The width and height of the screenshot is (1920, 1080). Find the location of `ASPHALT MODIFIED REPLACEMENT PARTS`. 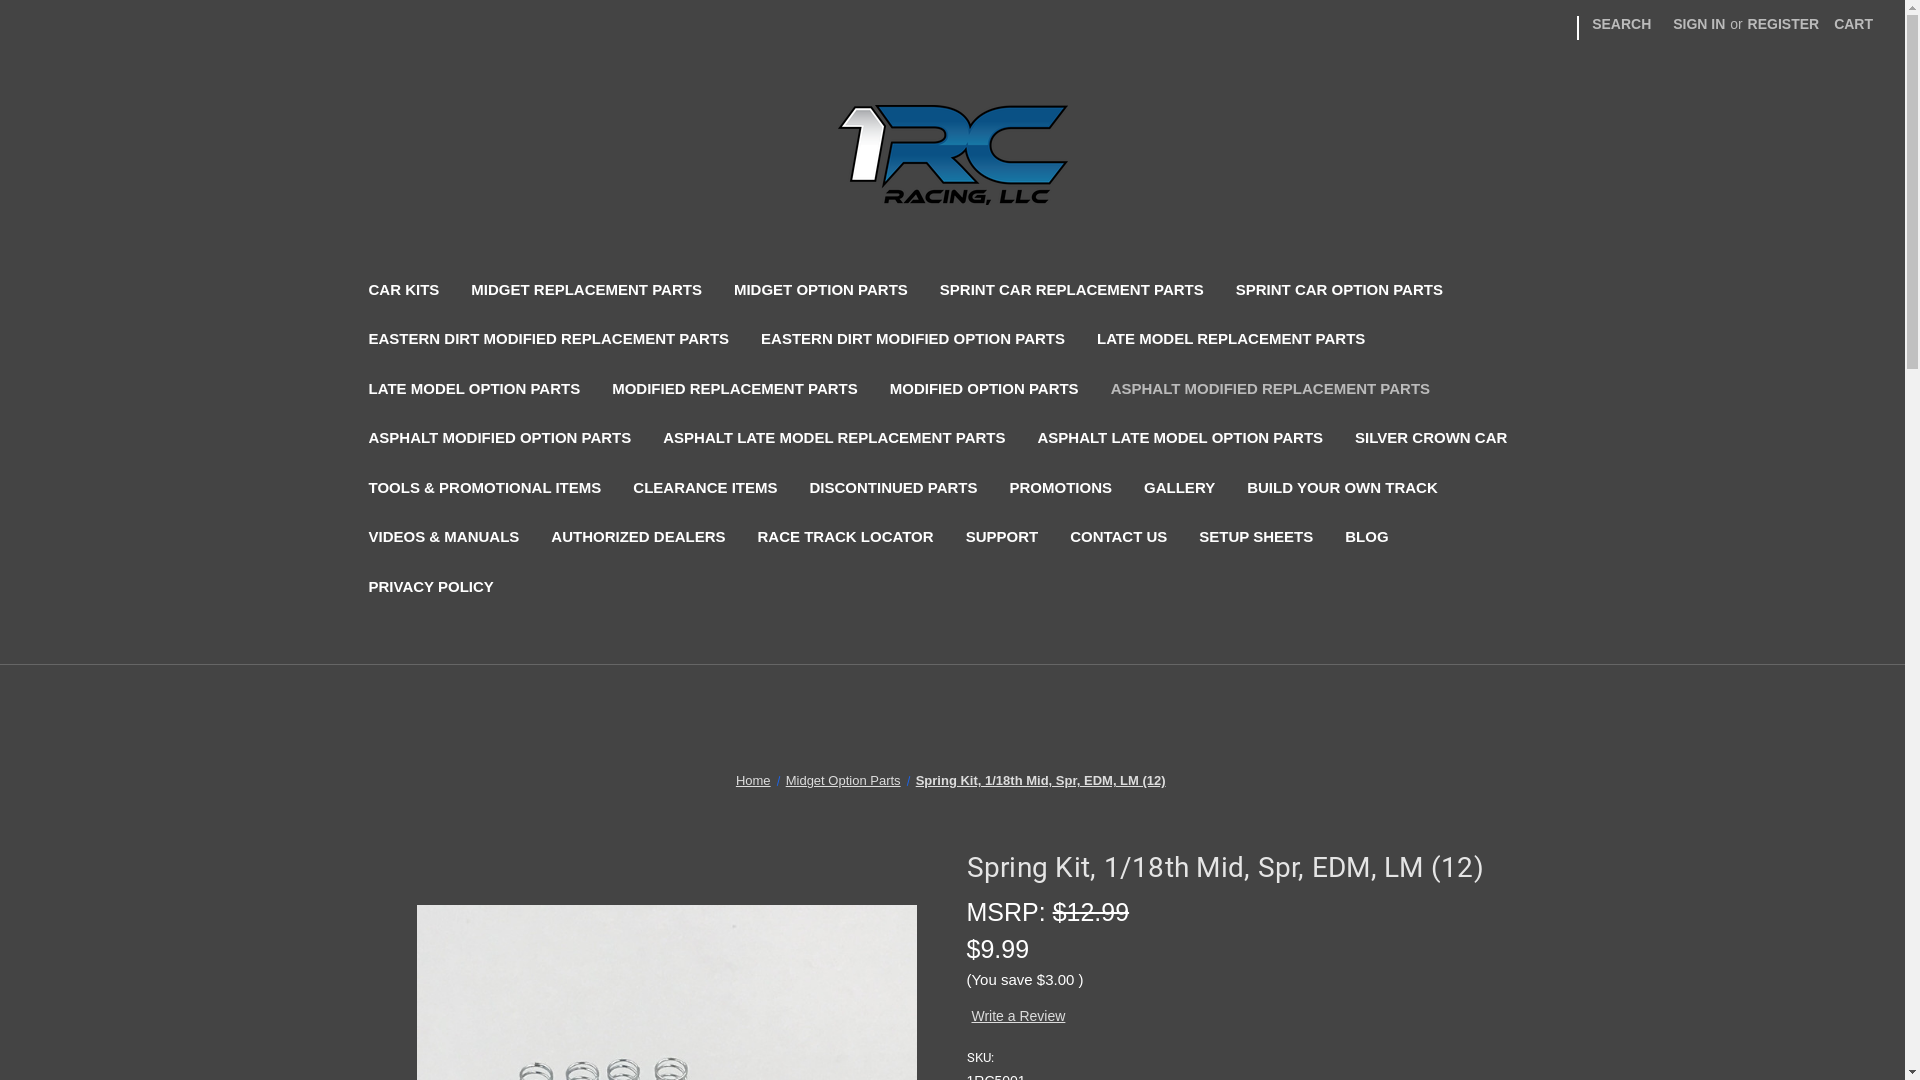

ASPHALT MODIFIED REPLACEMENT PARTS is located at coordinates (1270, 392).